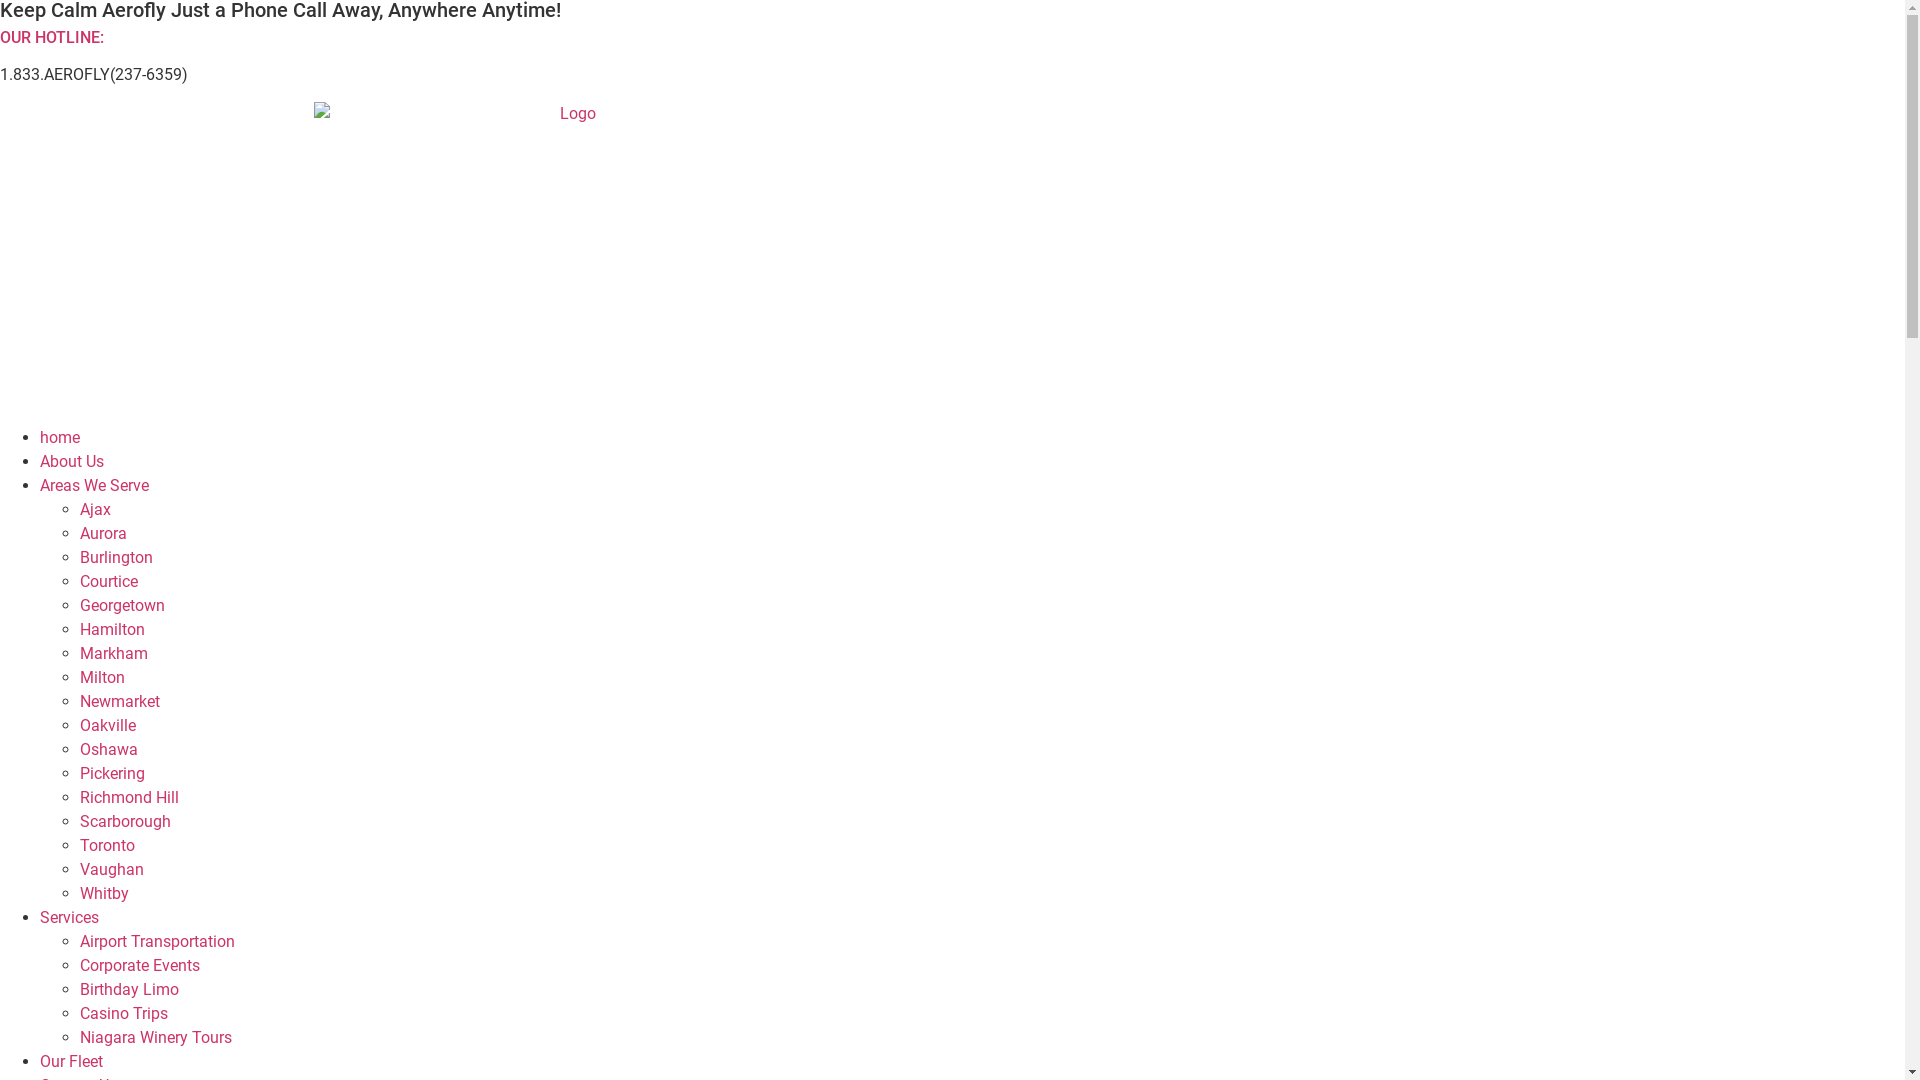  What do you see at coordinates (156, 1038) in the screenshot?
I see `Niagara Winery Tours` at bounding box center [156, 1038].